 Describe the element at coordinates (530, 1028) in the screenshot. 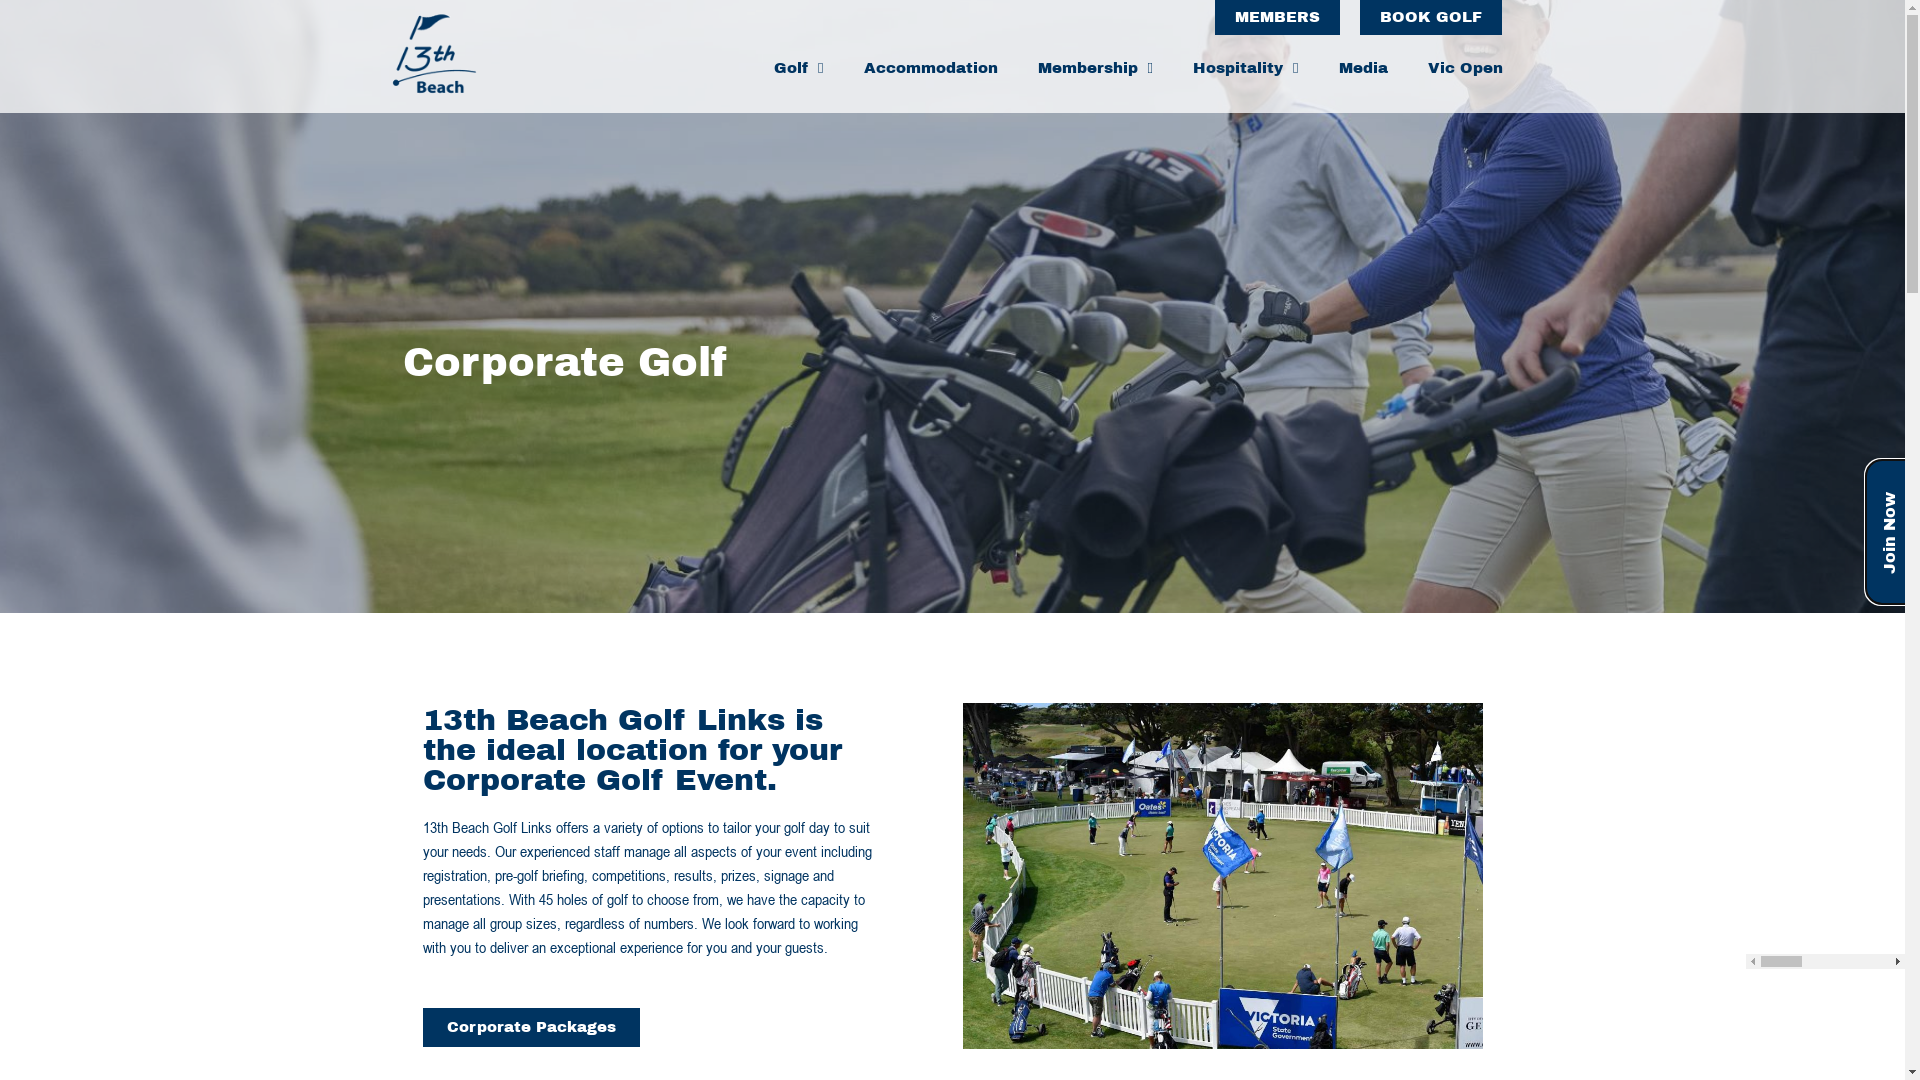

I see `Corporate Packages` at that location.